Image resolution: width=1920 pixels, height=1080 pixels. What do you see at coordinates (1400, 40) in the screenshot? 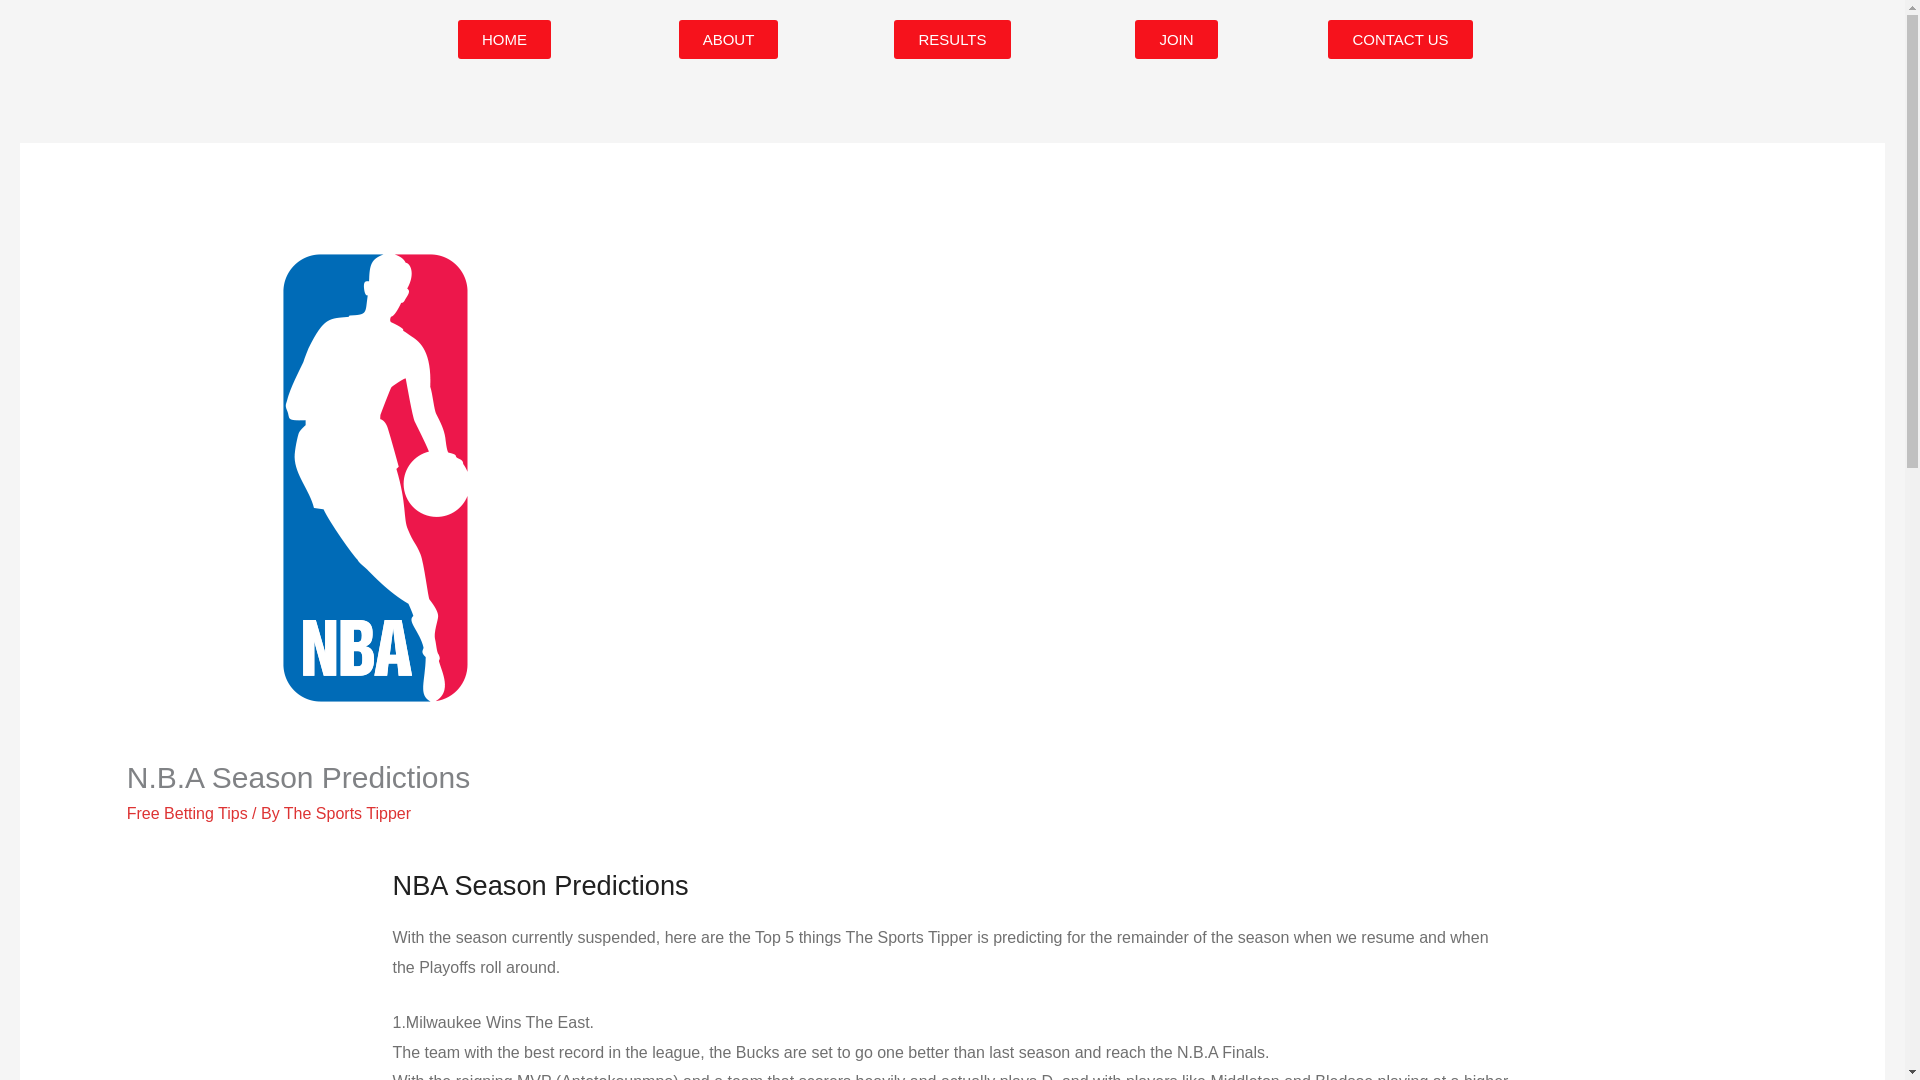
I see `CONTACT US` at bounding box center [1400, 40].